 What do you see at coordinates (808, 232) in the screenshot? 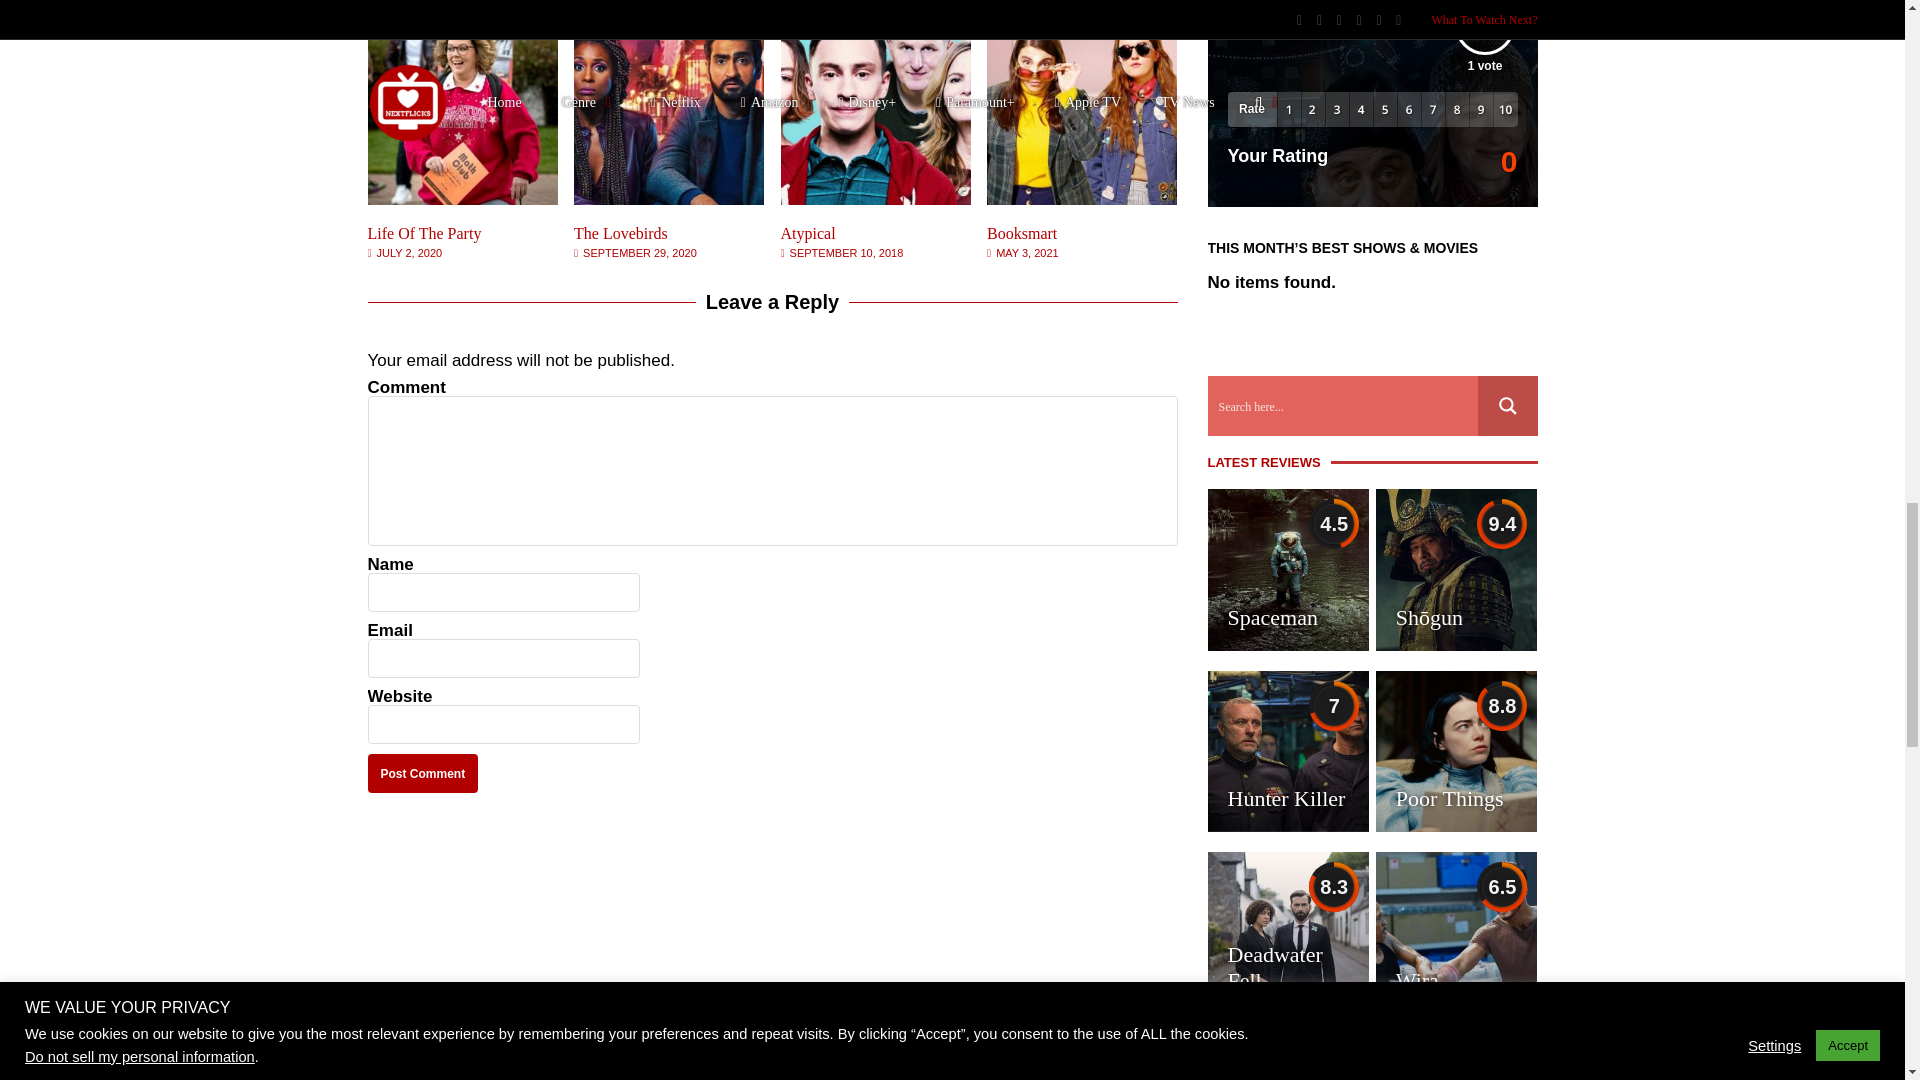
I see `Atypical` at bounding box center [808, 232].